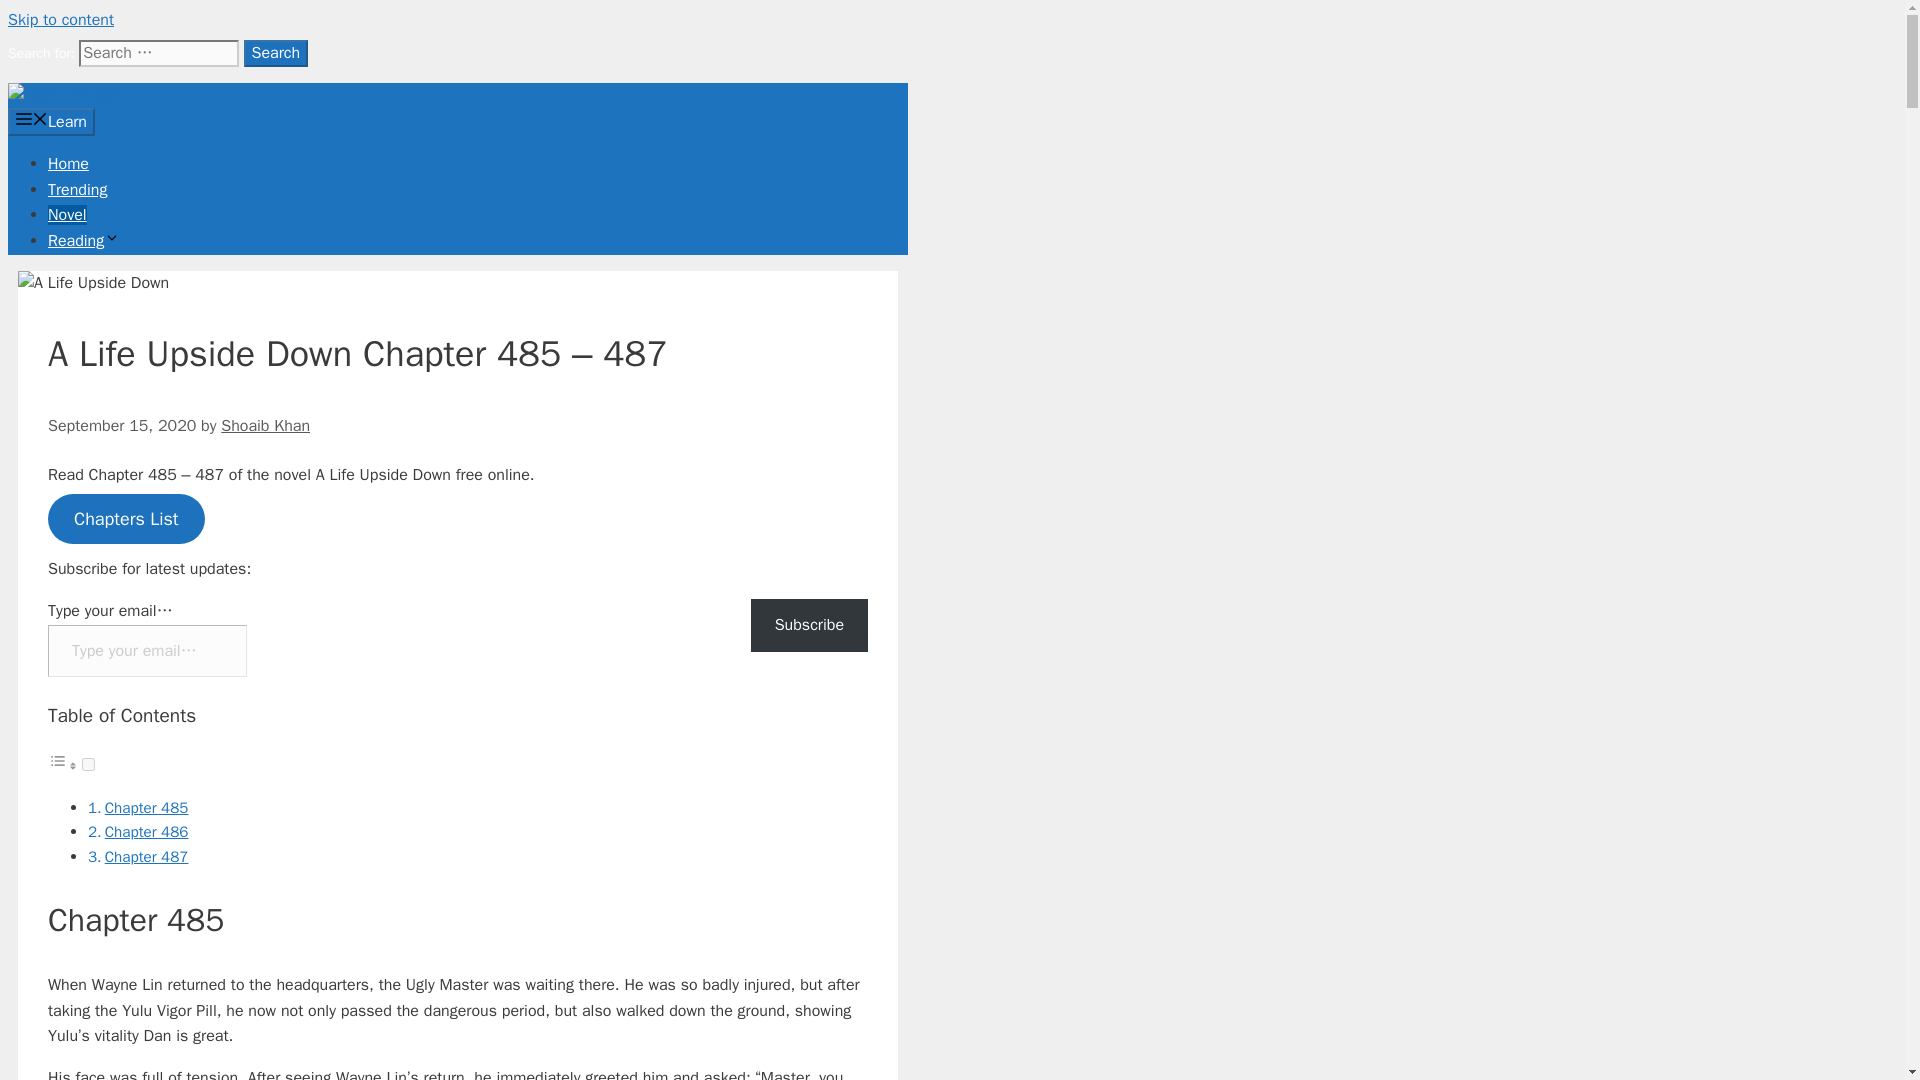 This screenshot has height=1080, width=1920. Describe the element at coordinates (148, 652) in the screenshot. I see `Please fill in this field.` at that location.